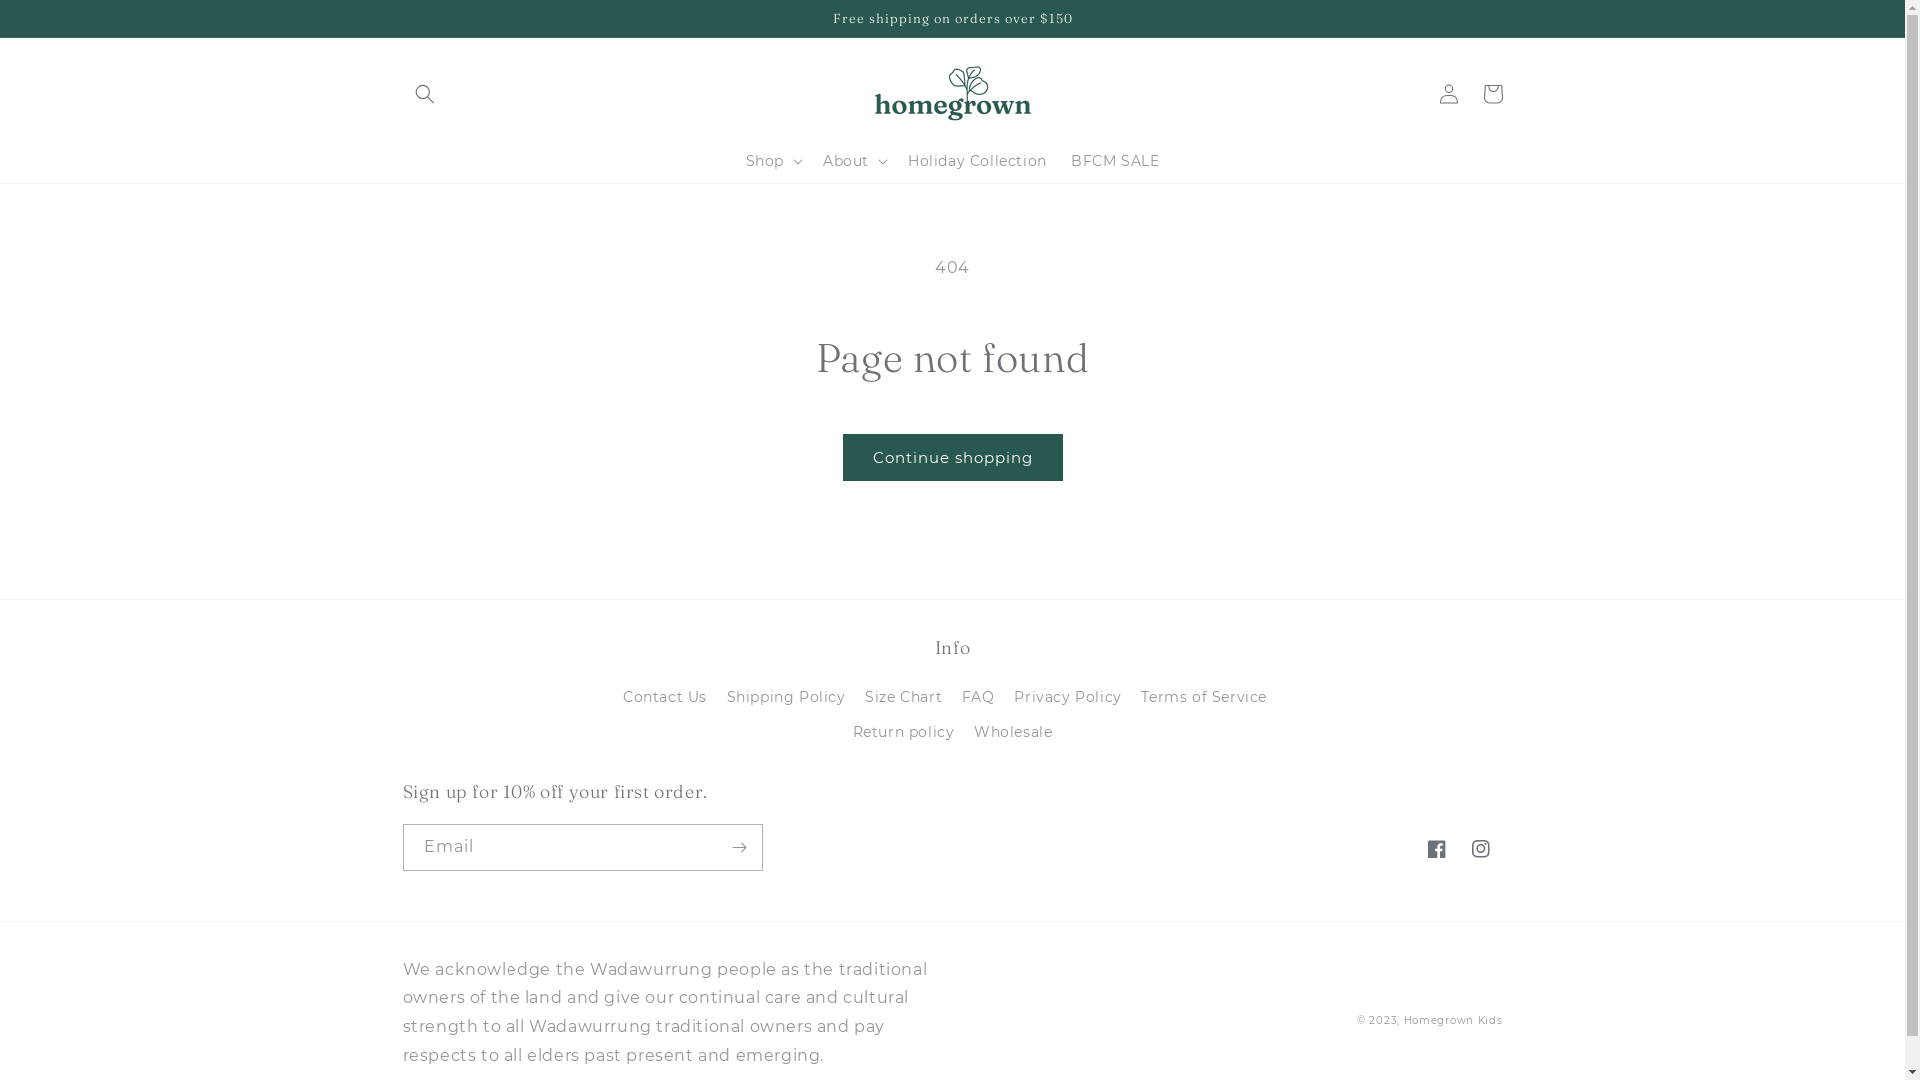 The width and height of the screenshot is (1920, 1080). Describe the element at coordinates (904, 698) in the screenshot. I see `Size Chart` at that location.